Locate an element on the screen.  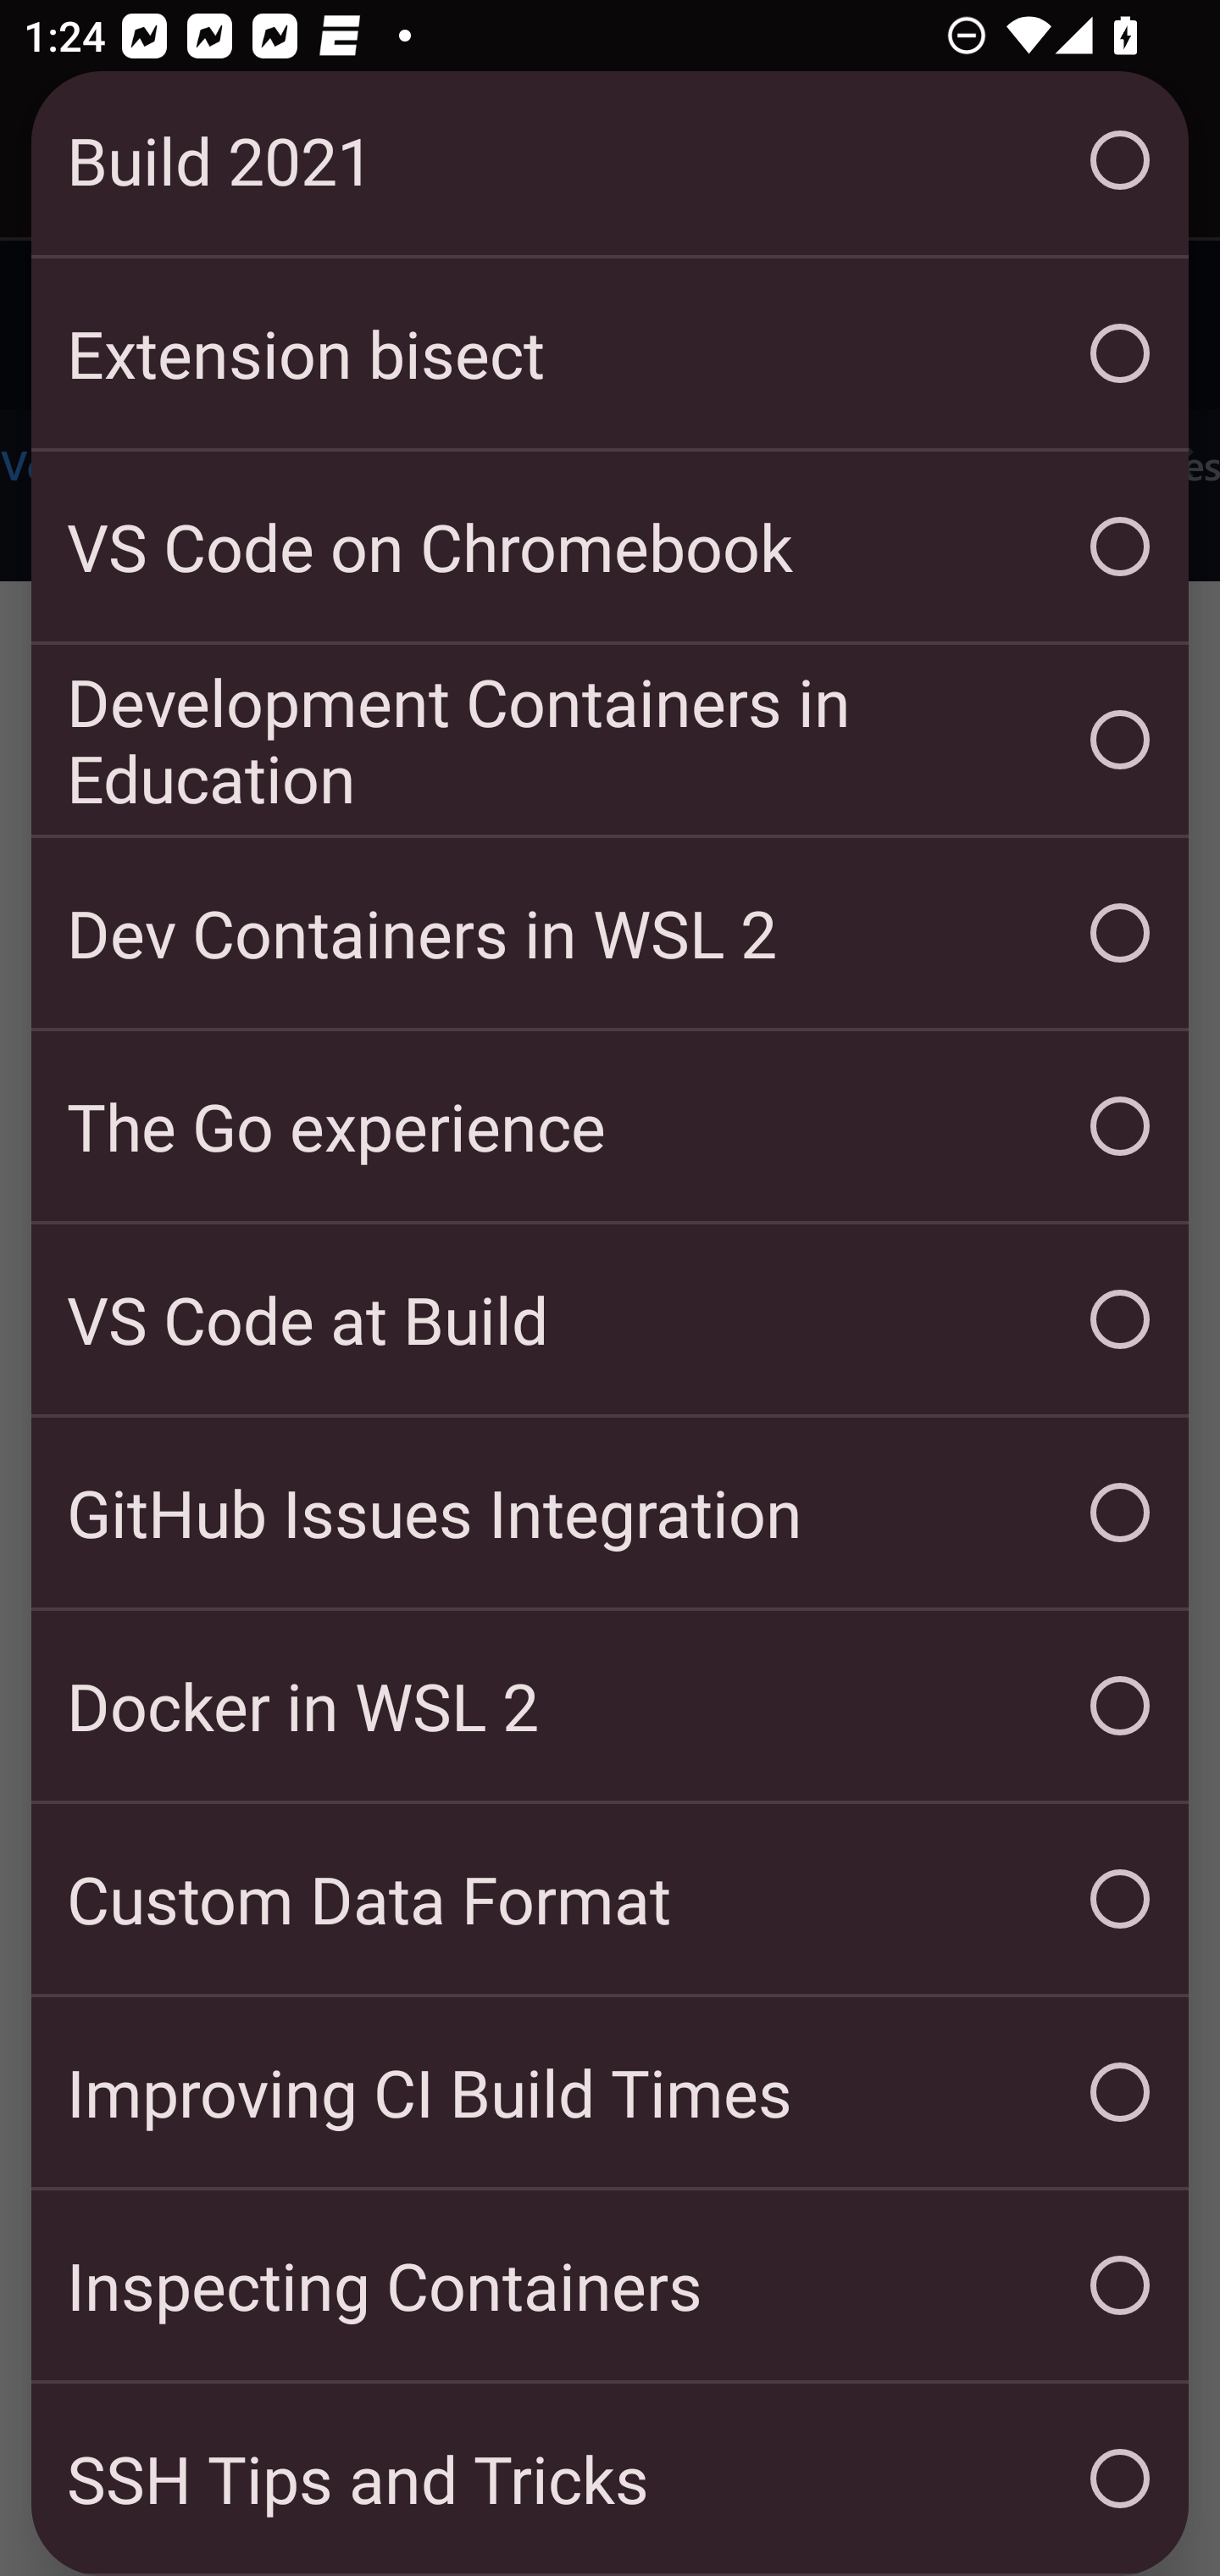
Dev Containers in WSL 2 is located at coordinates (610, 932).